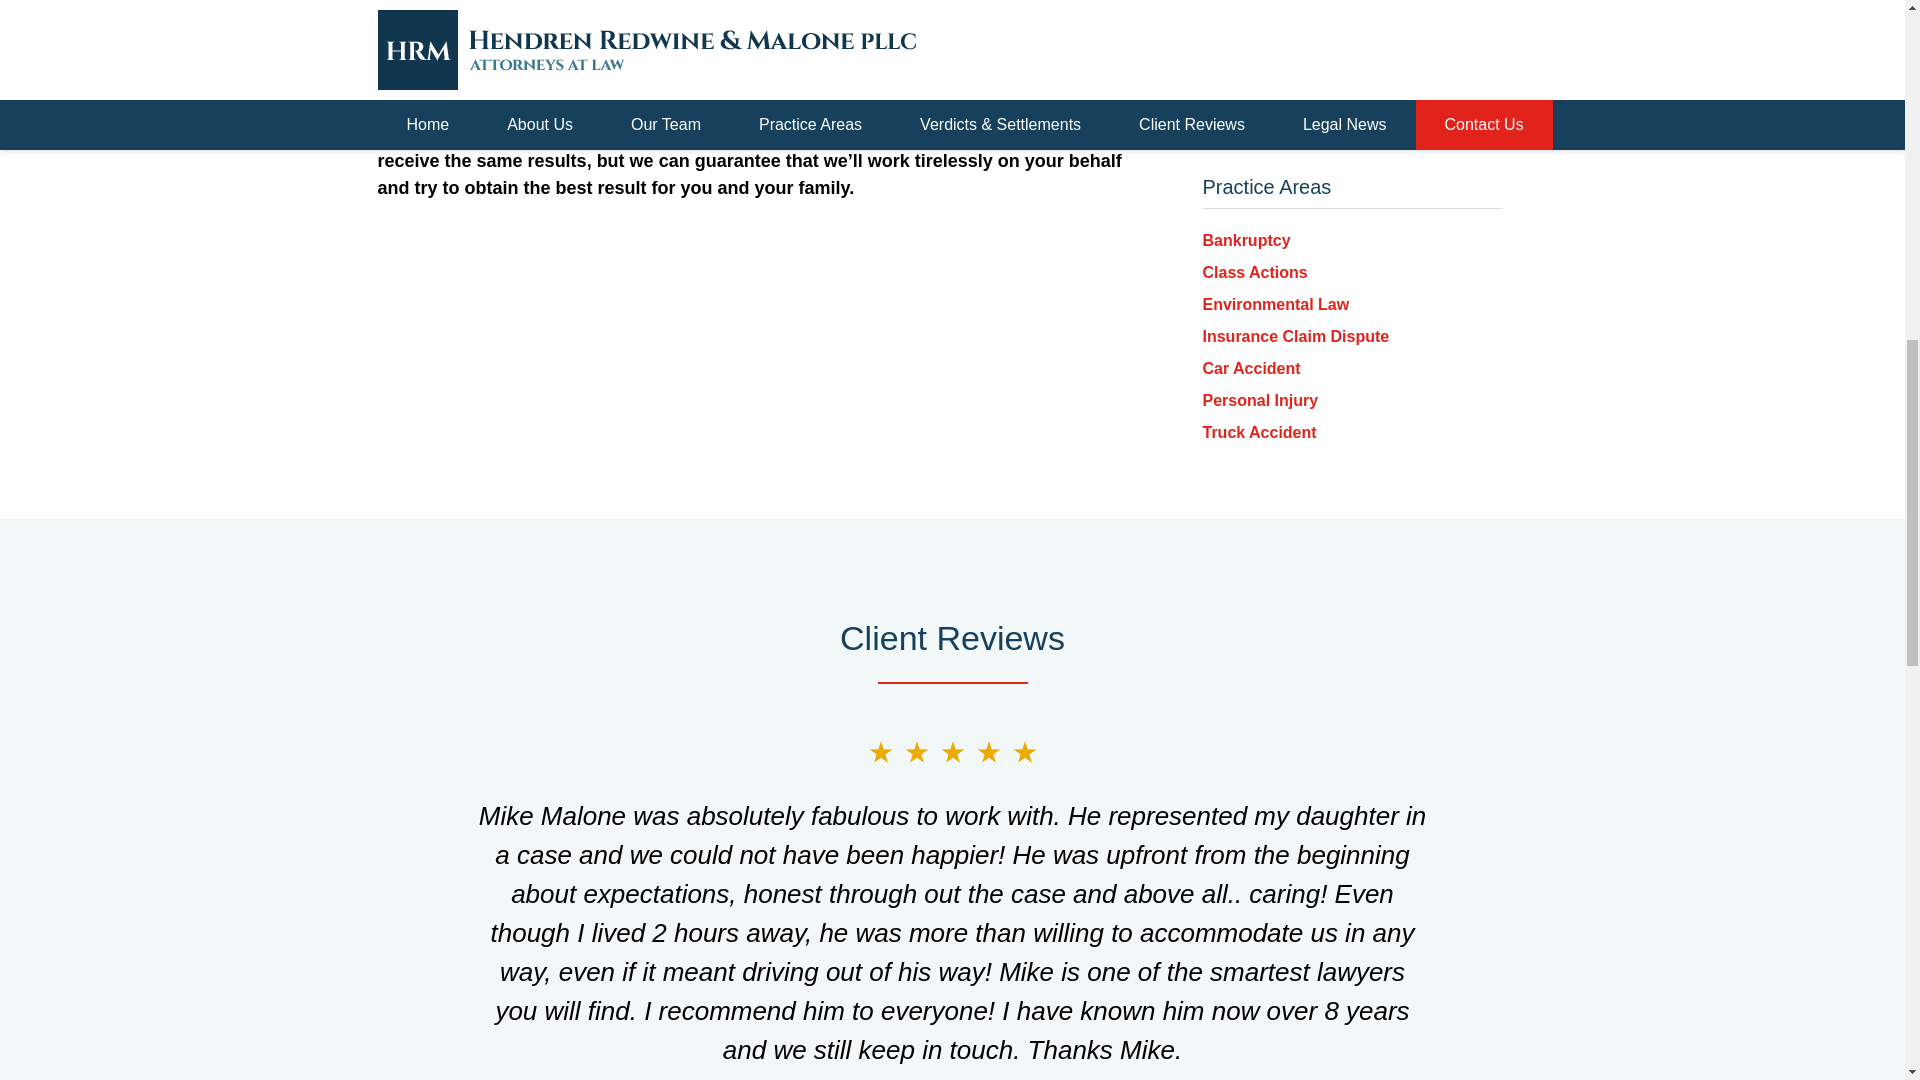 The image size is (1920, 1080). I want to click on Environmental Law, so click(1275, 304).